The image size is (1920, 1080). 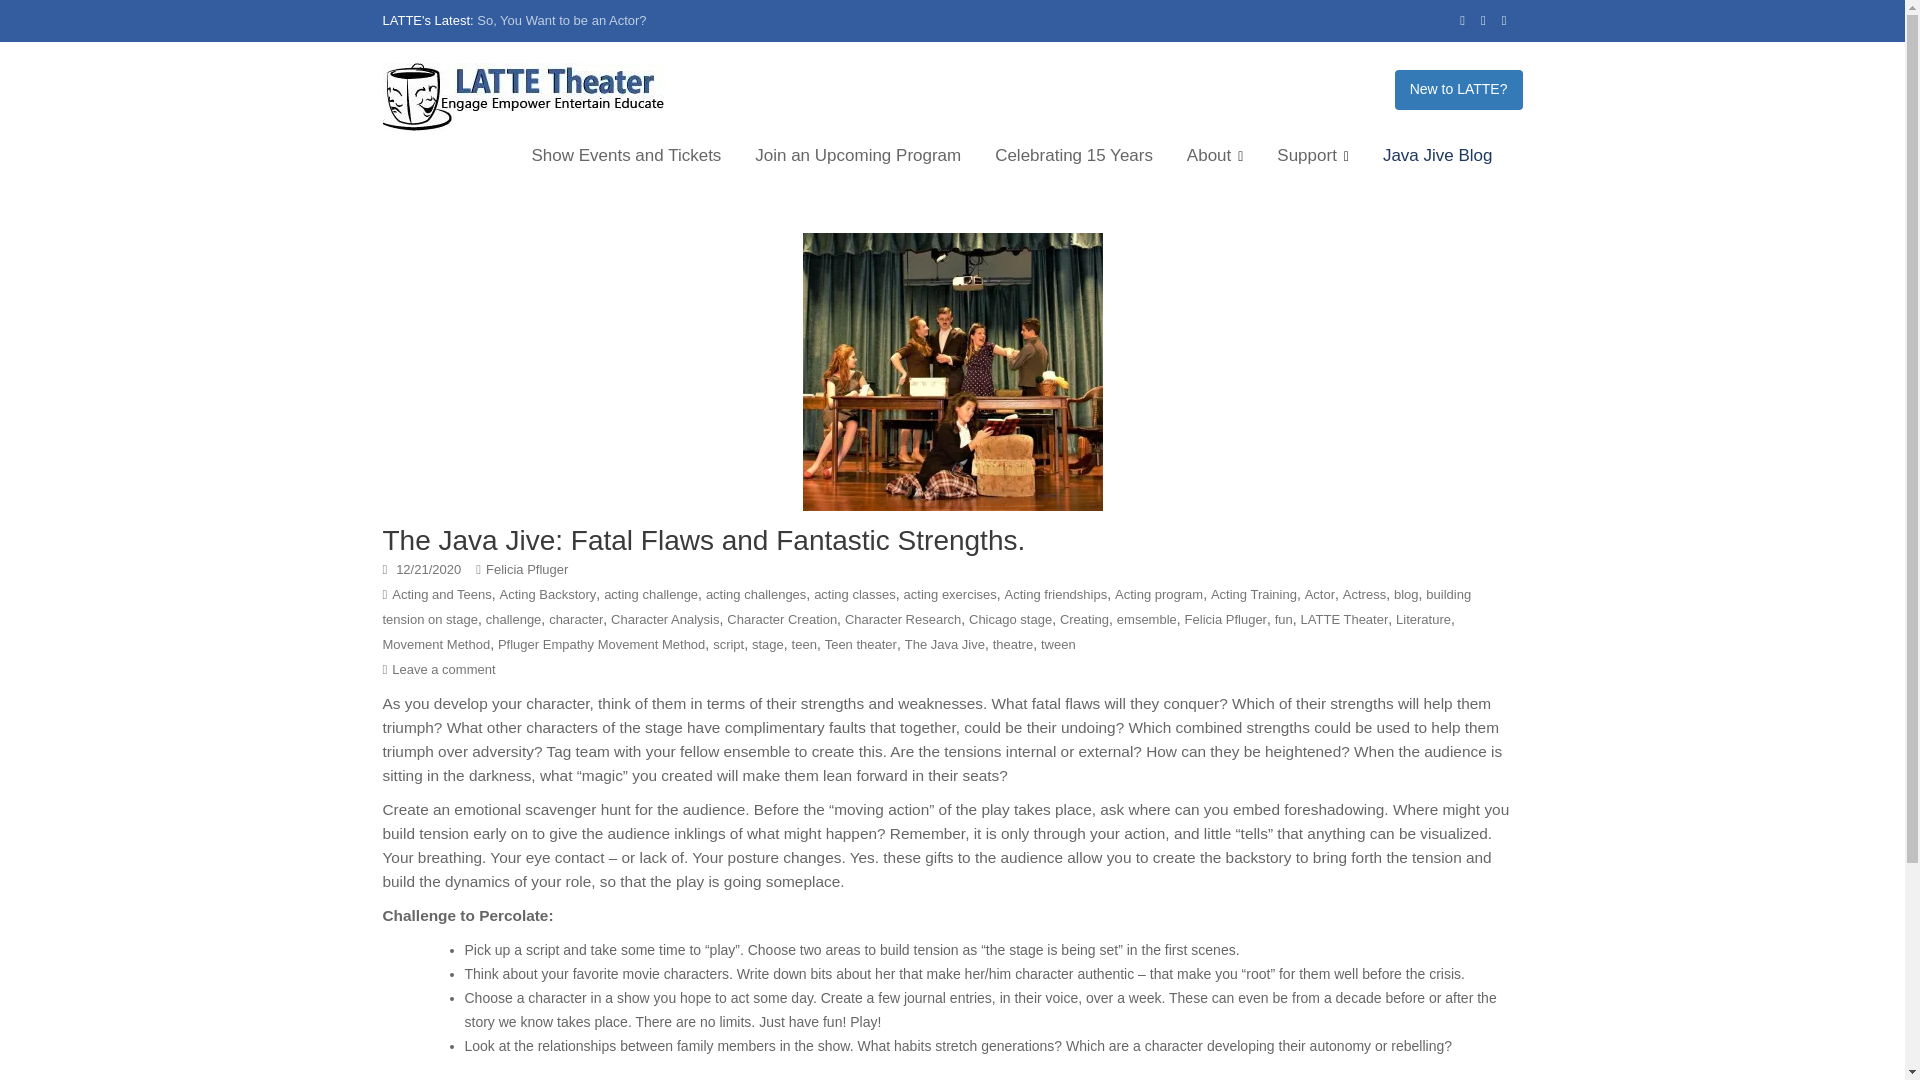 I want to click on Support, so click(x=1312, y=156).